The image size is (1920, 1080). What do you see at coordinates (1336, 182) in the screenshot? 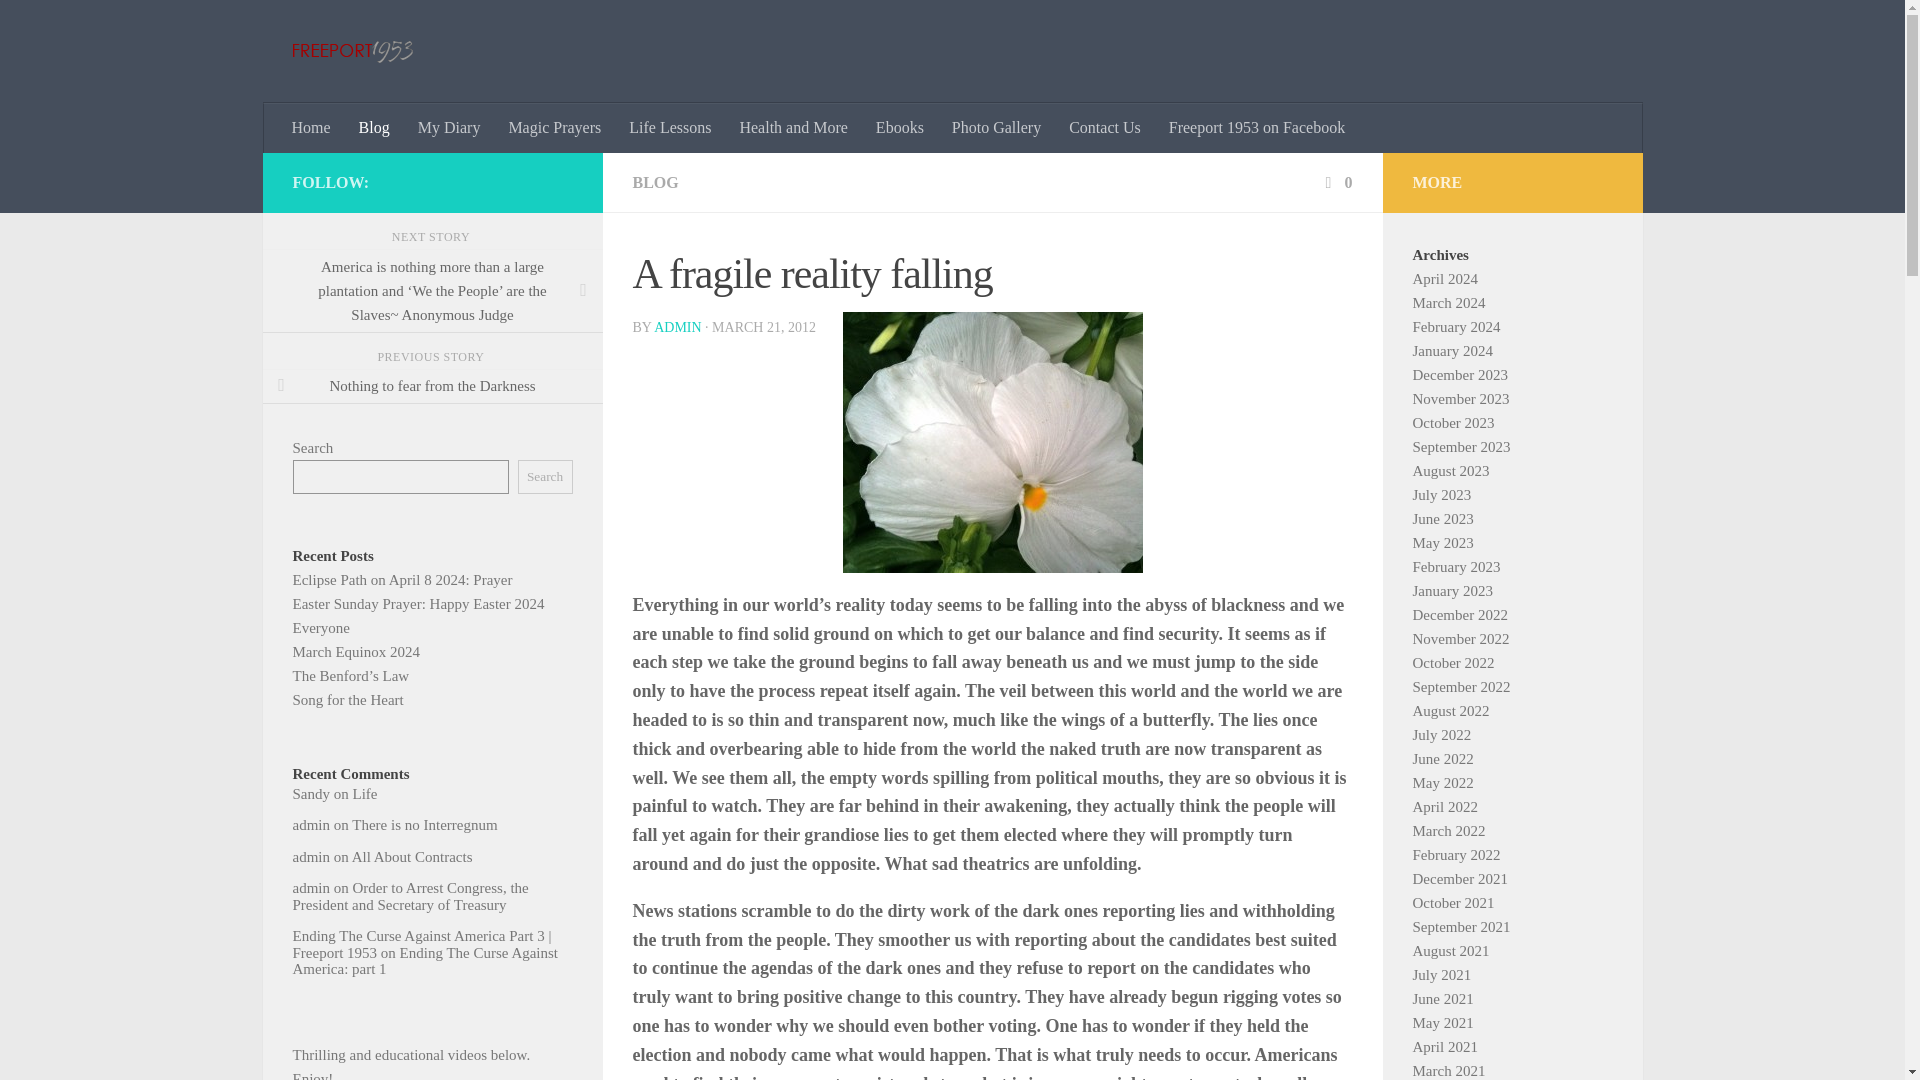
I see `0` at bounding box center [1336, 182].